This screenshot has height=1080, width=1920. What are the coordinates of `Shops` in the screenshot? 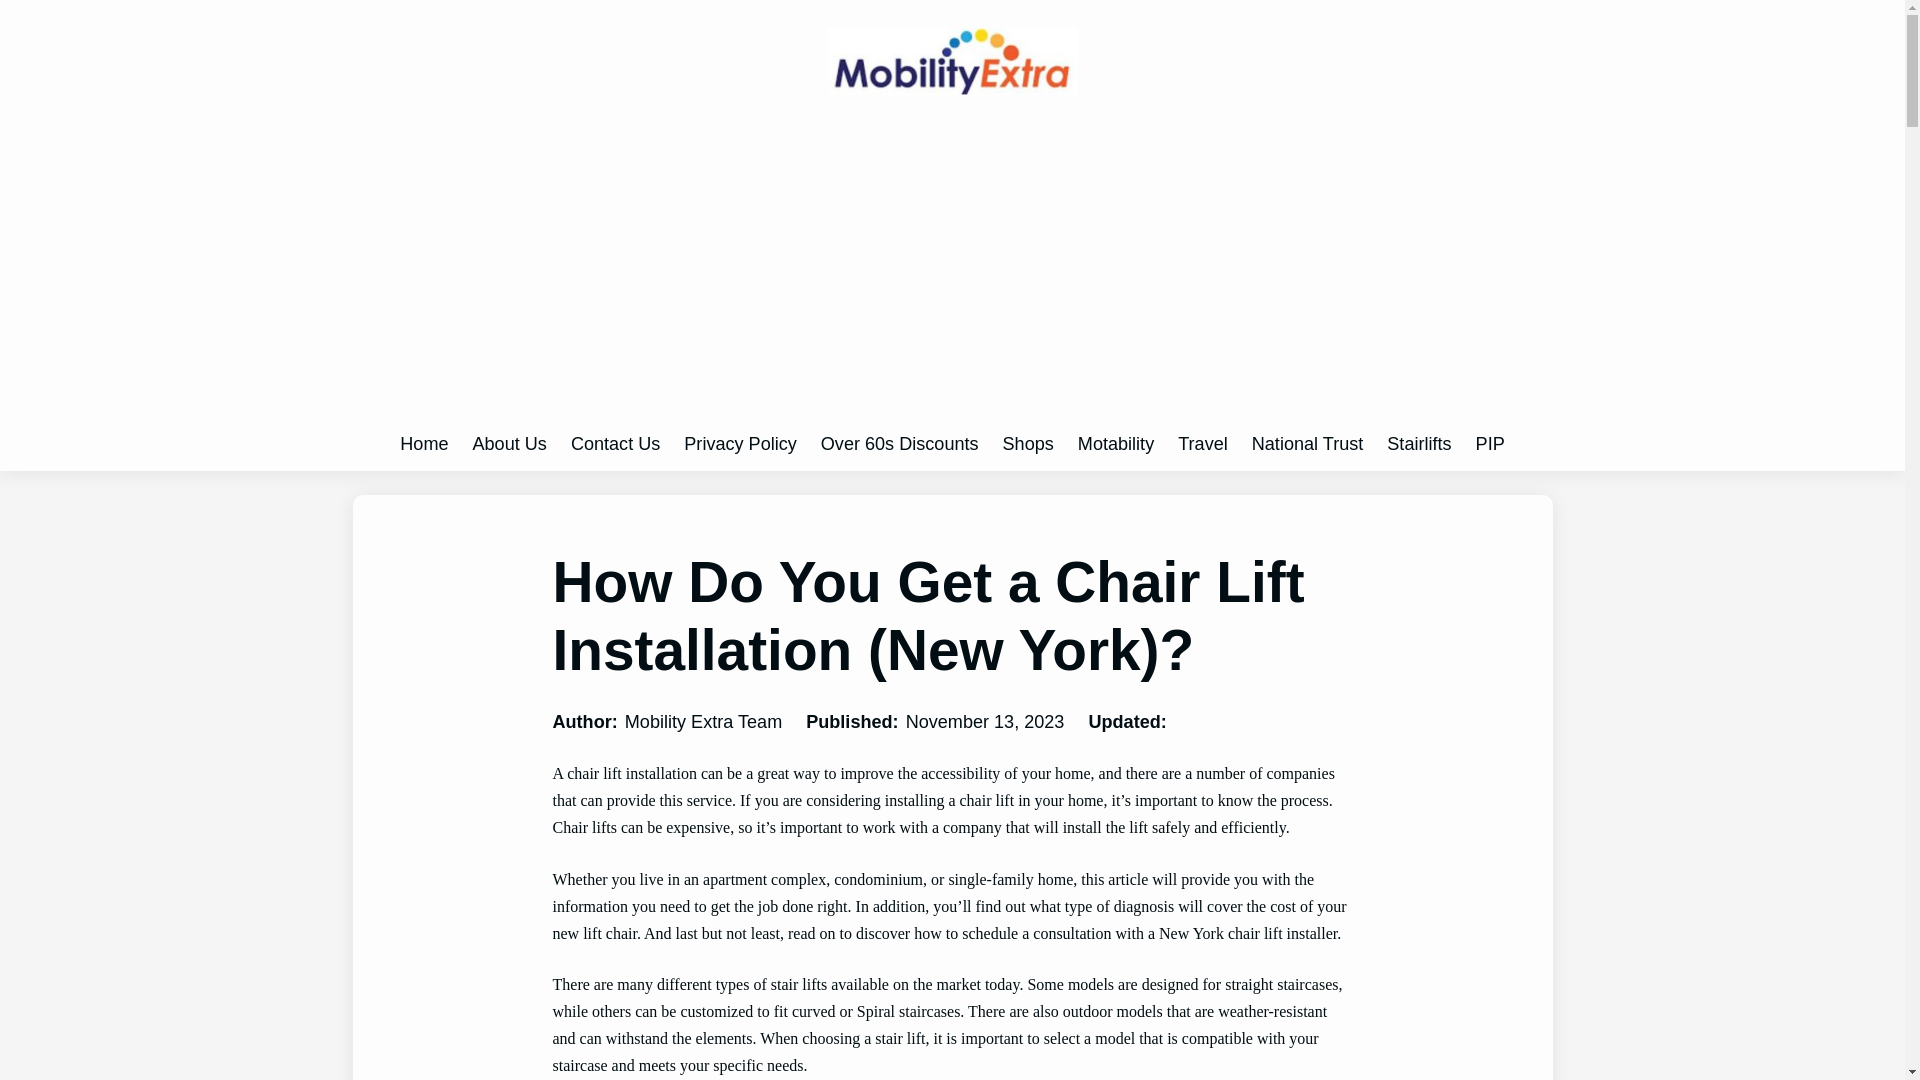 It's located at (1028, 444).